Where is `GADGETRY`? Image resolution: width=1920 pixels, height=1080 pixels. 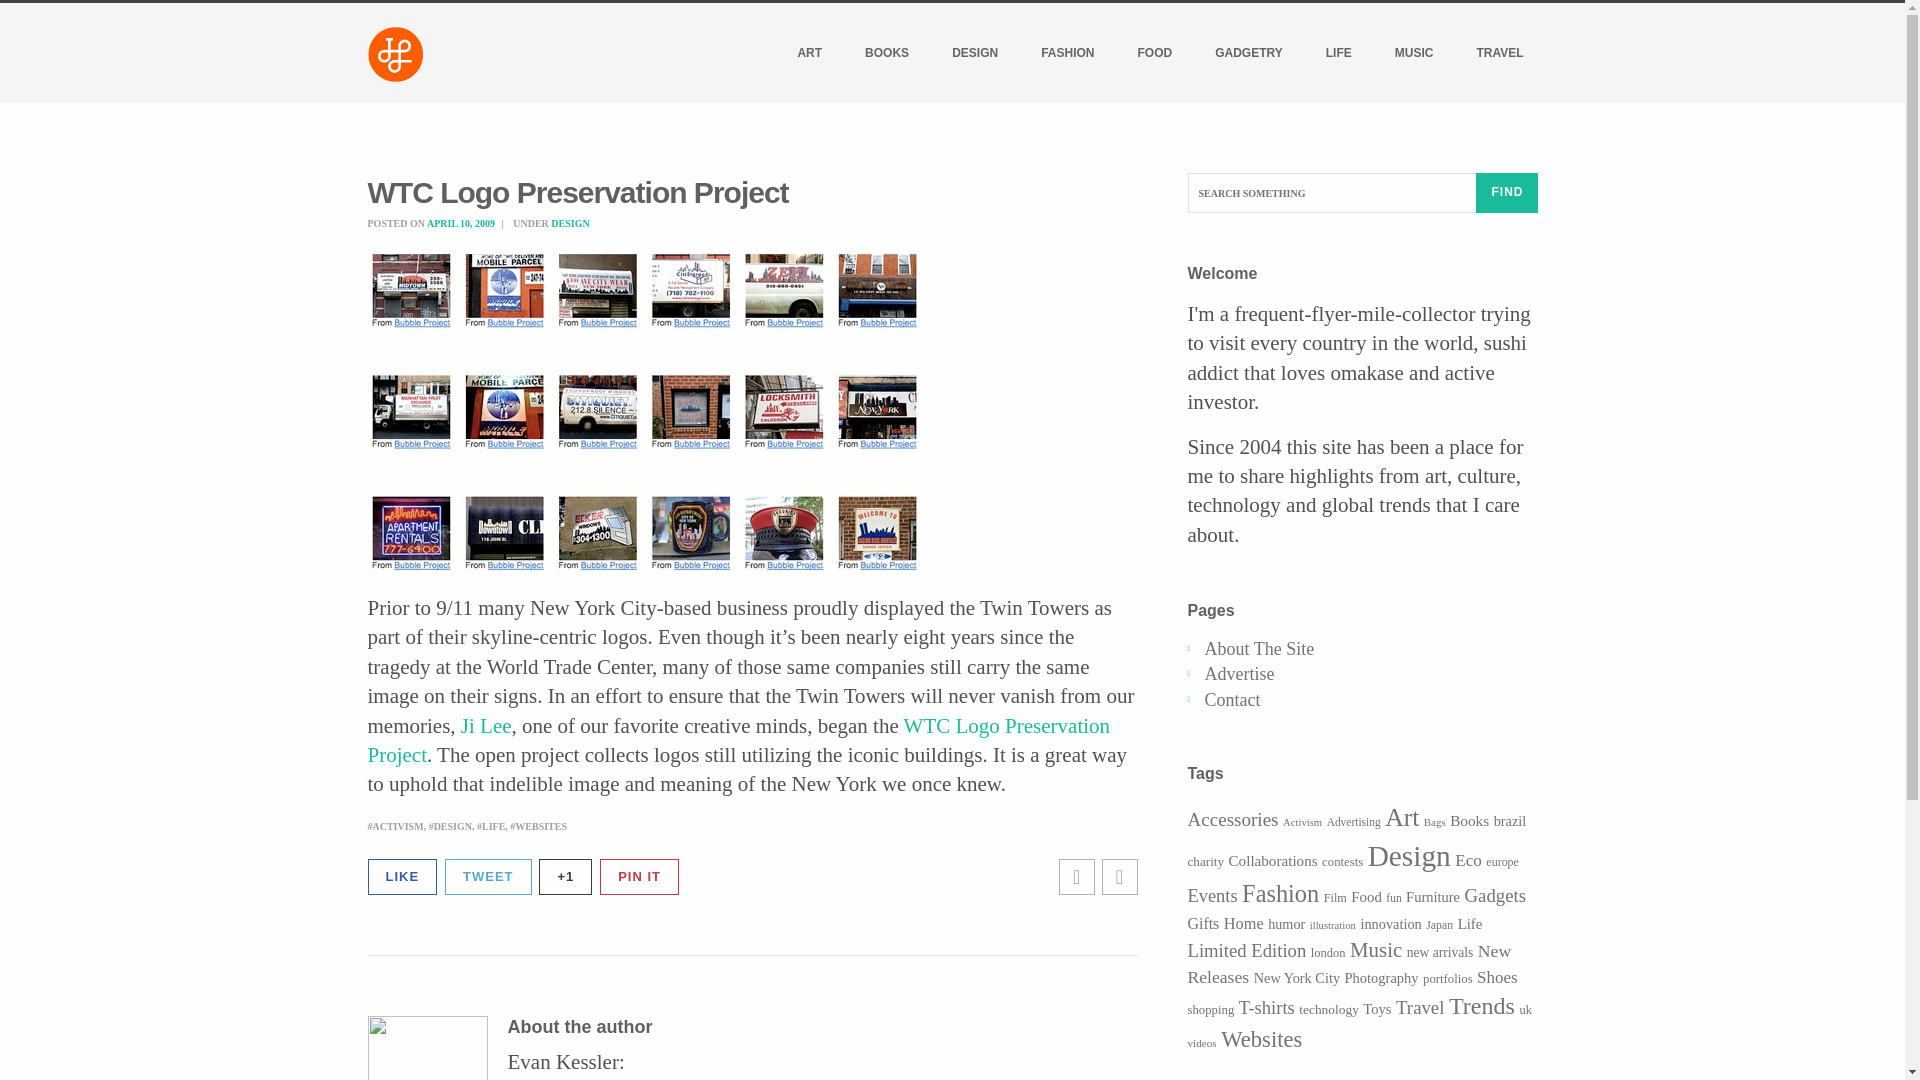
GADGETRY is located at coordinates (1249, 52).